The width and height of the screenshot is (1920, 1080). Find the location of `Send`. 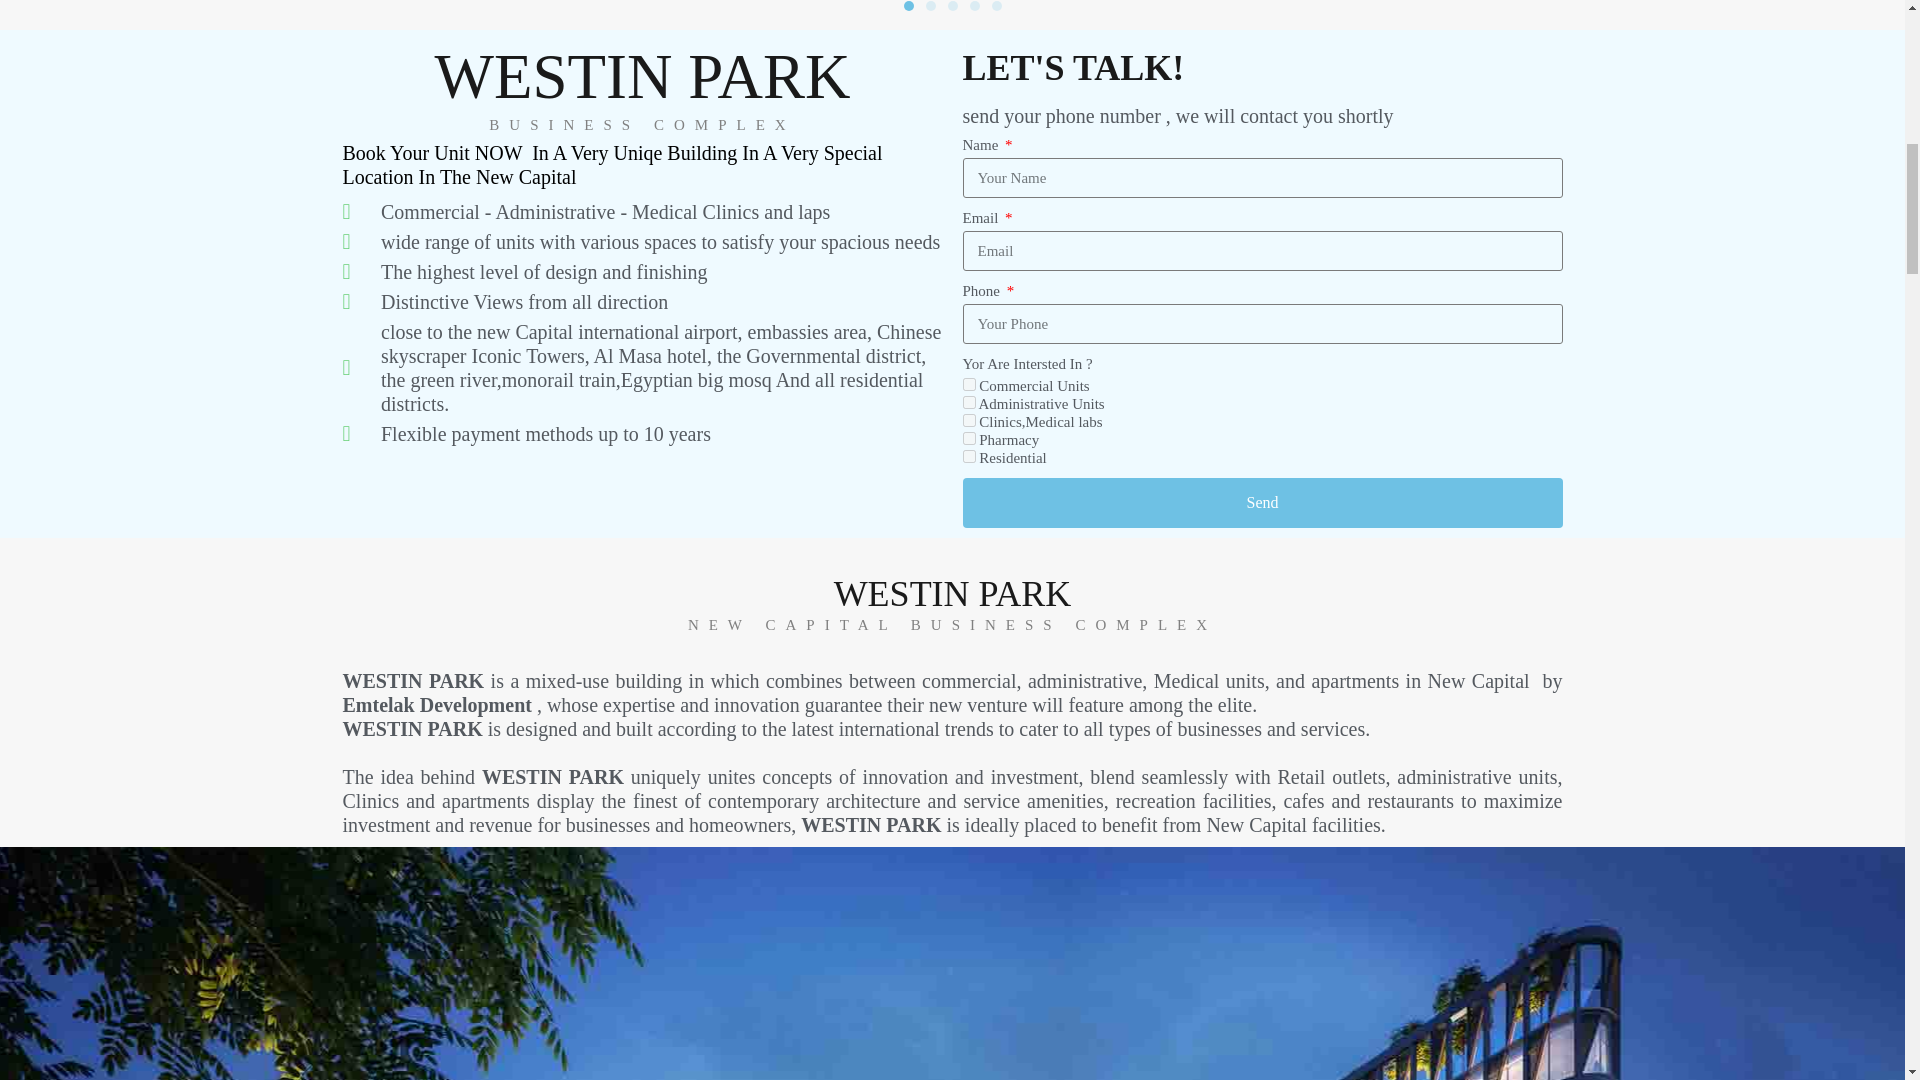

Send is located at coordinates (1262, 502).